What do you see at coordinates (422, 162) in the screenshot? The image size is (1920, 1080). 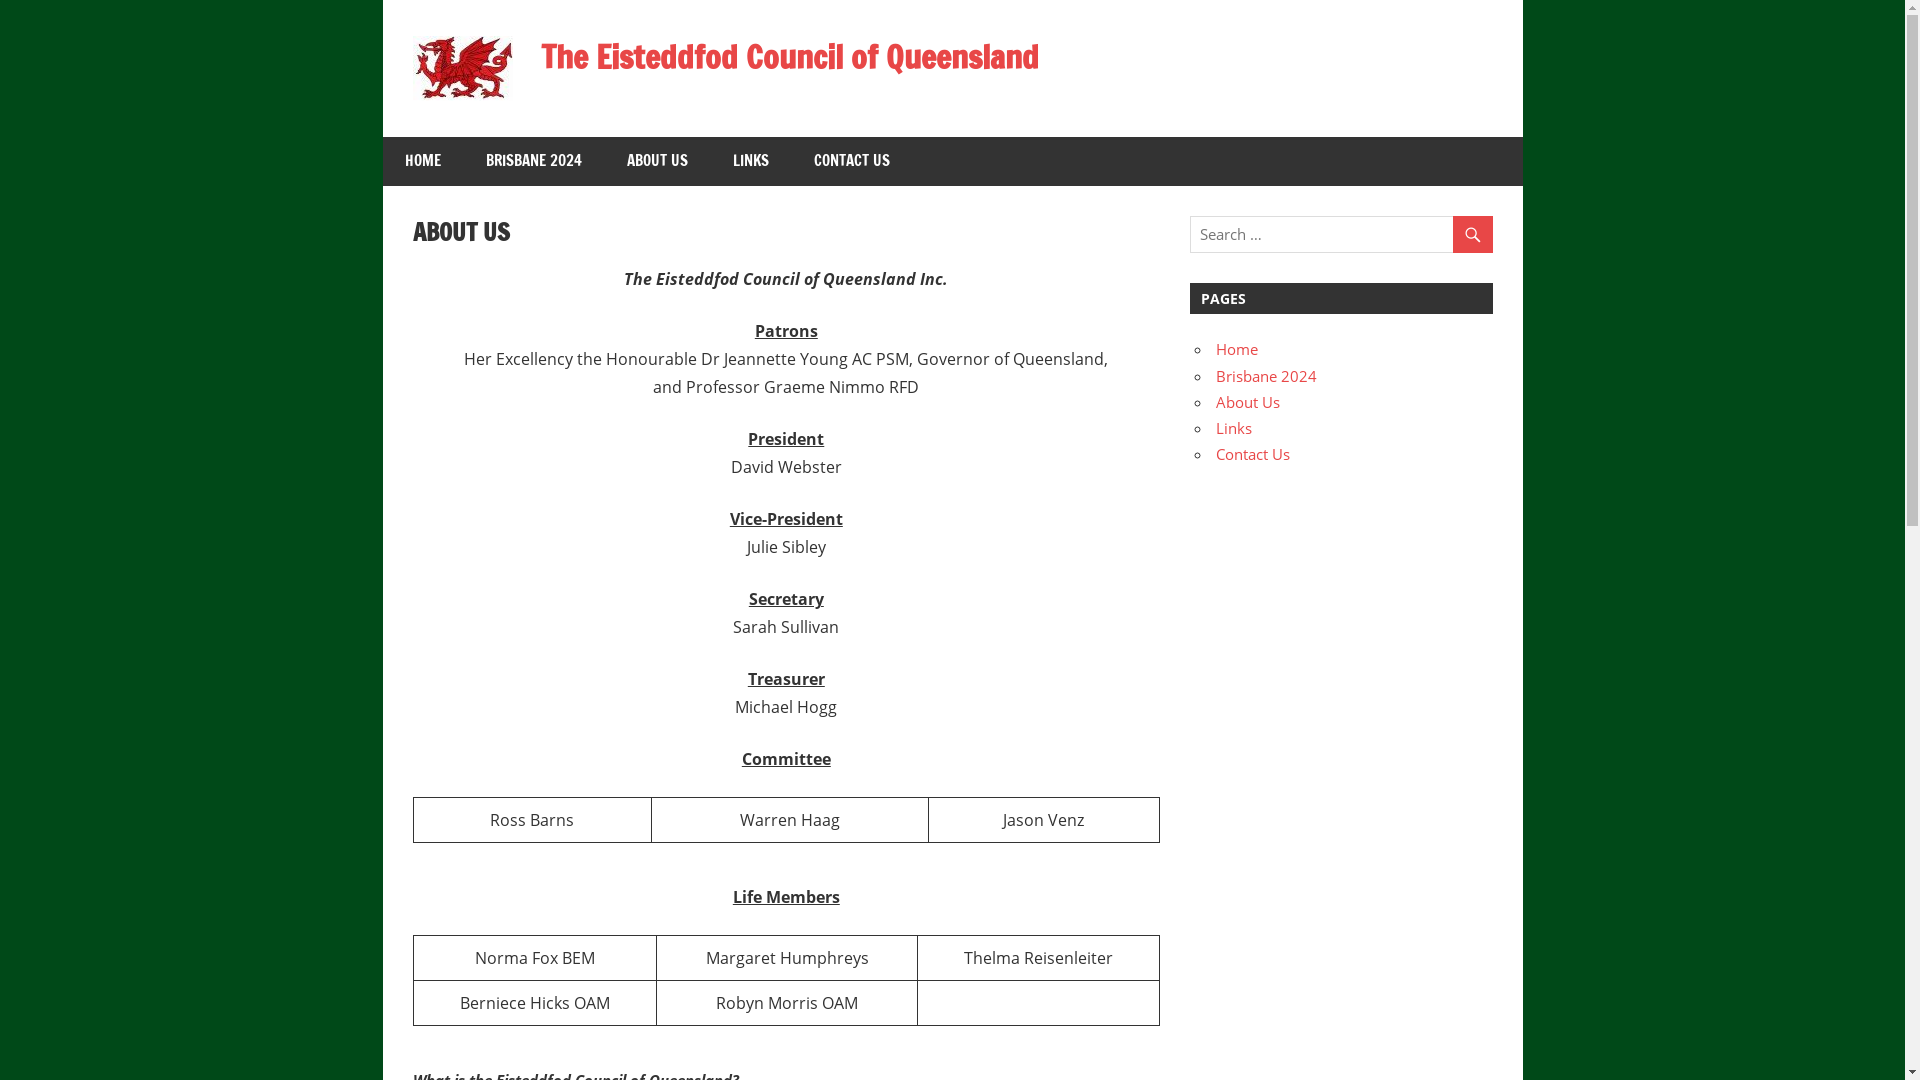 I see `HOME` at bounding box center [422, 162].